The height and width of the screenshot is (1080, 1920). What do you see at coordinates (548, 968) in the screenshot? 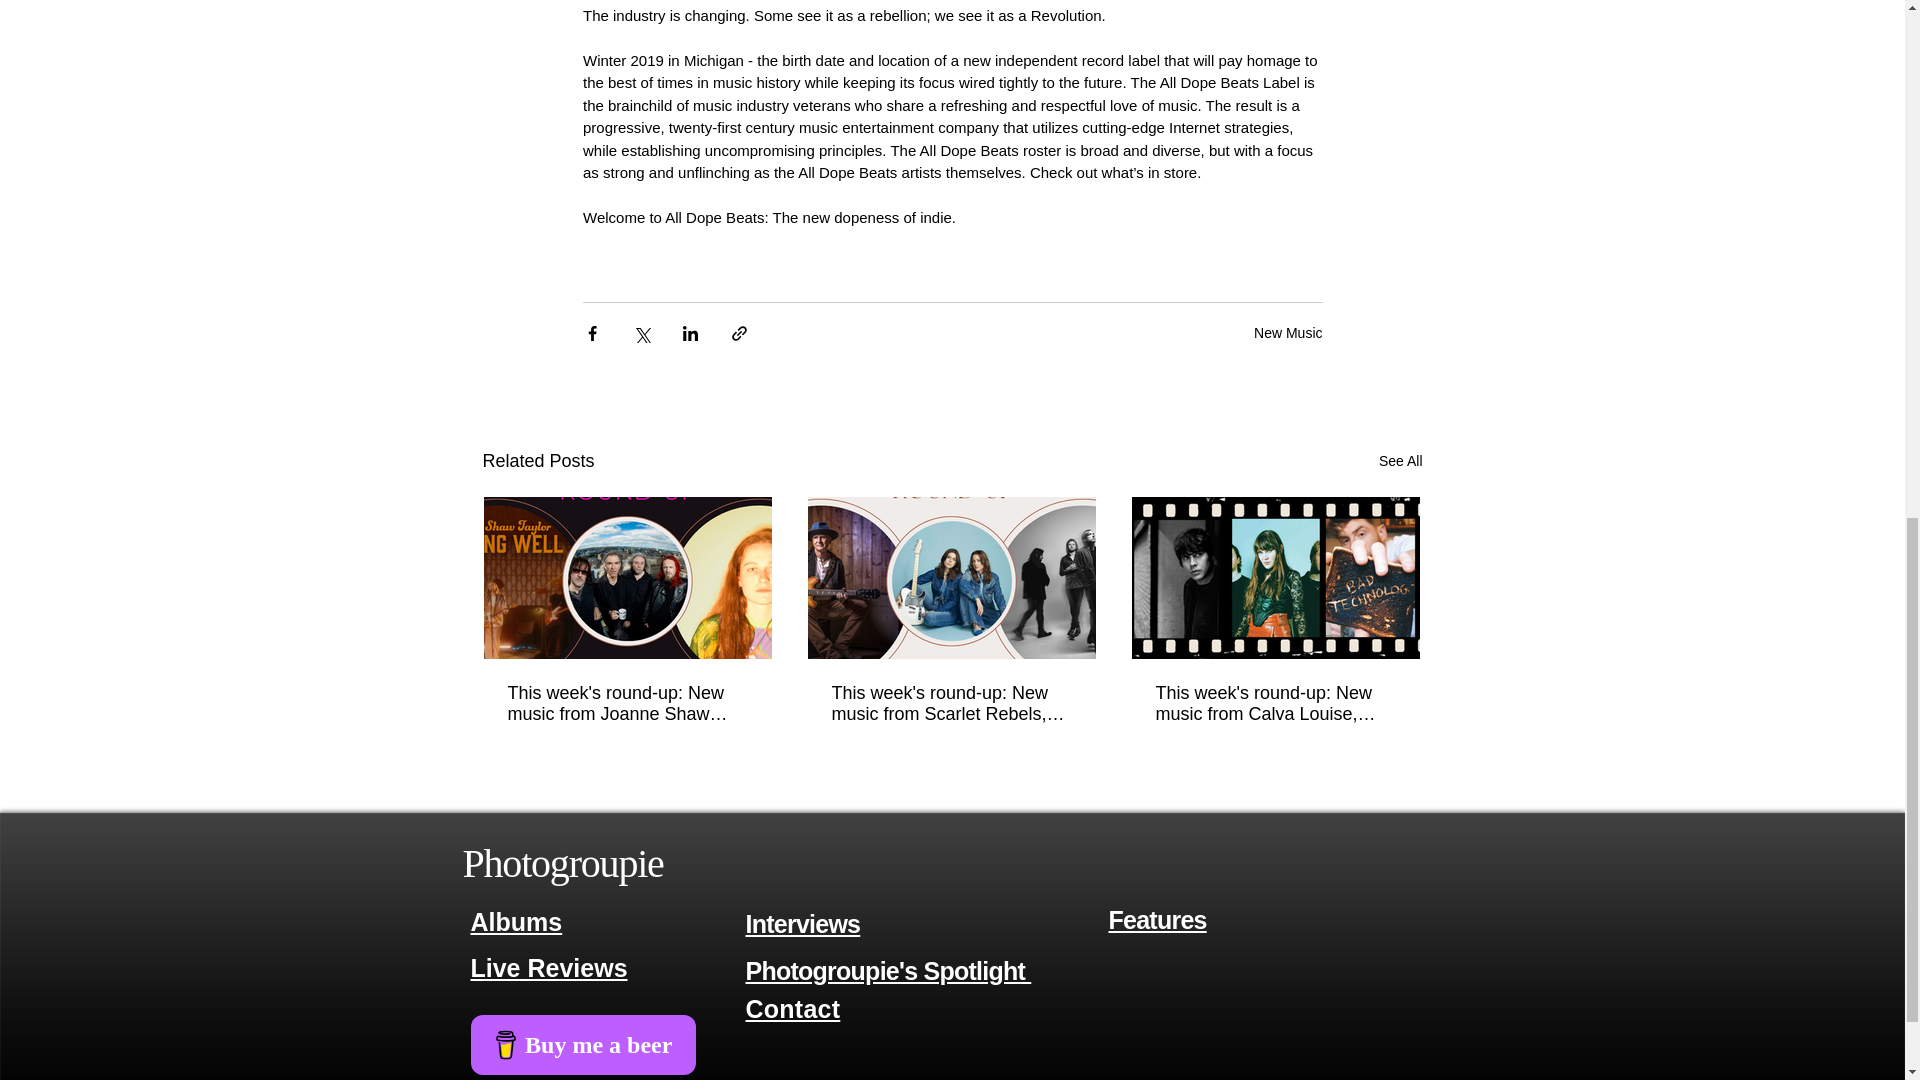
I see `Live Reviews` at bounding box center [548, 968].